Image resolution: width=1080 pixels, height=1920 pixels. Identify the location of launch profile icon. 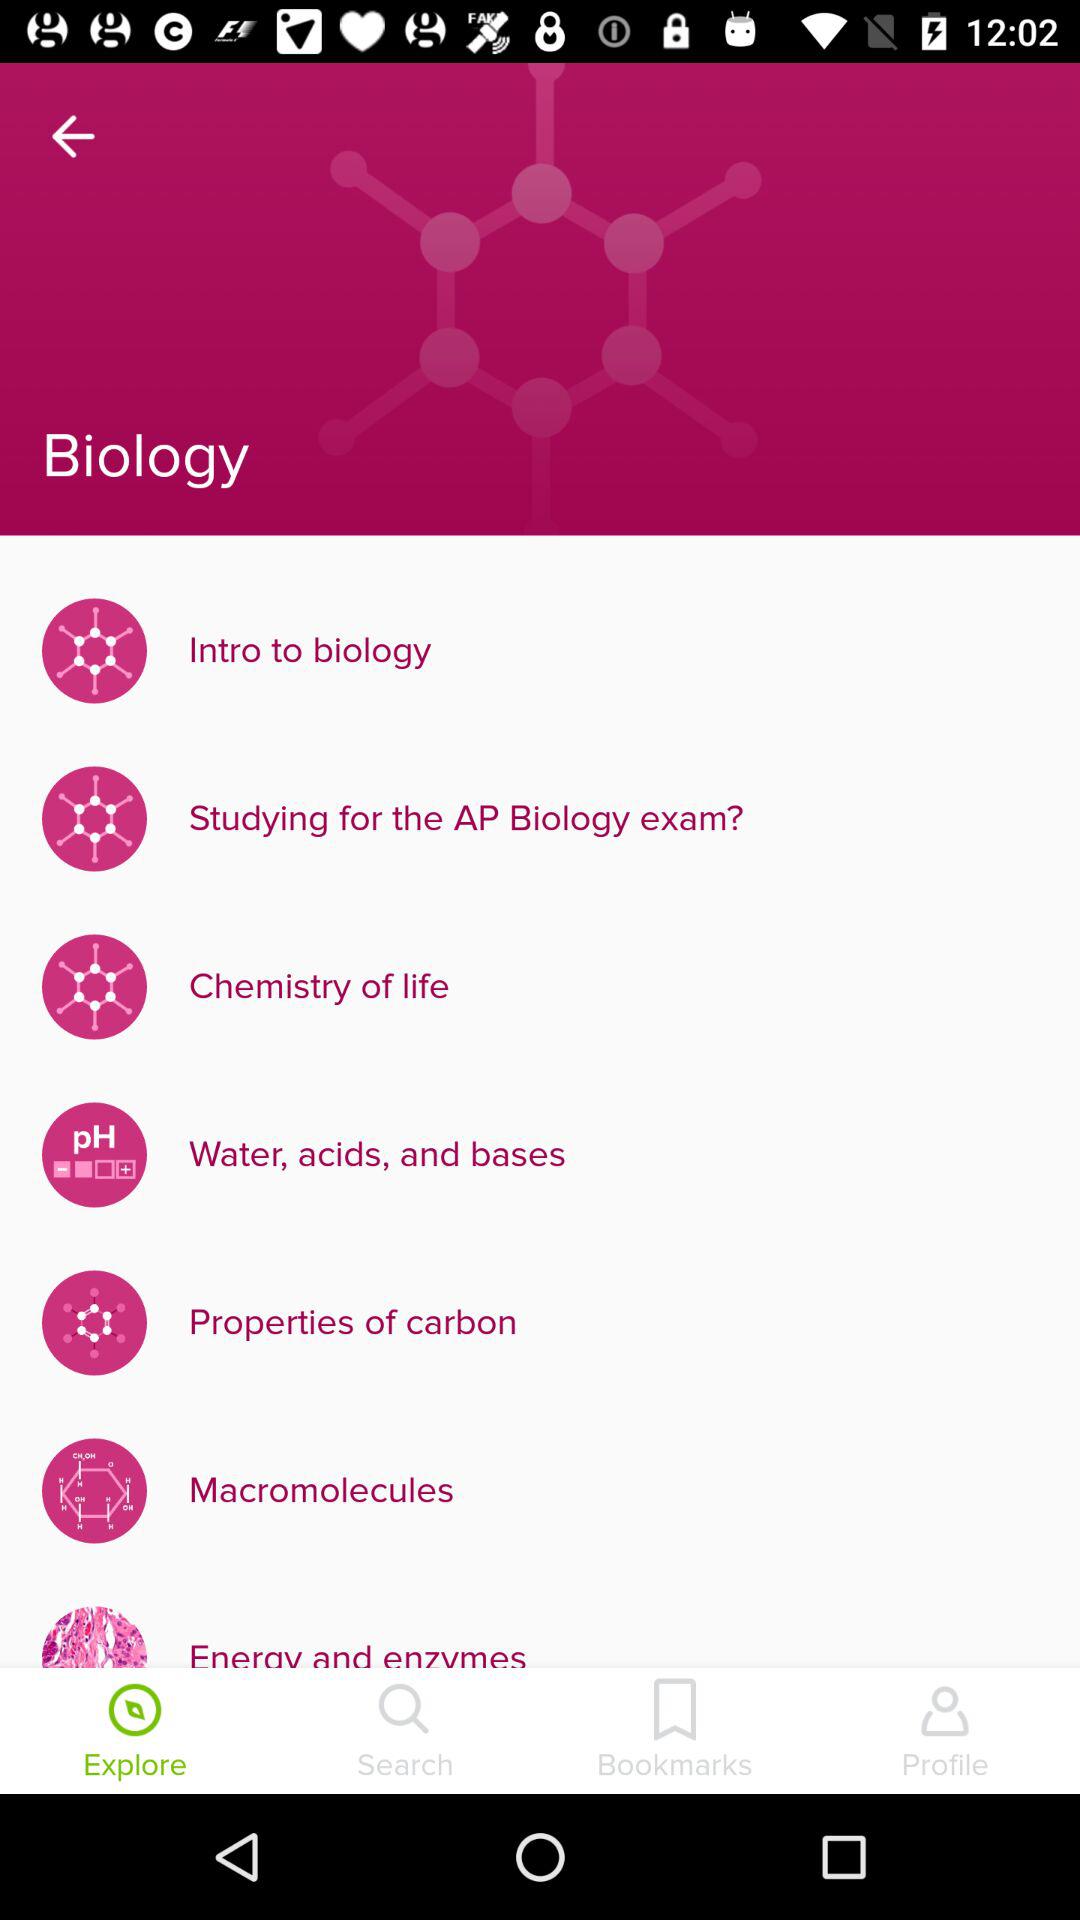
(945, 1733).